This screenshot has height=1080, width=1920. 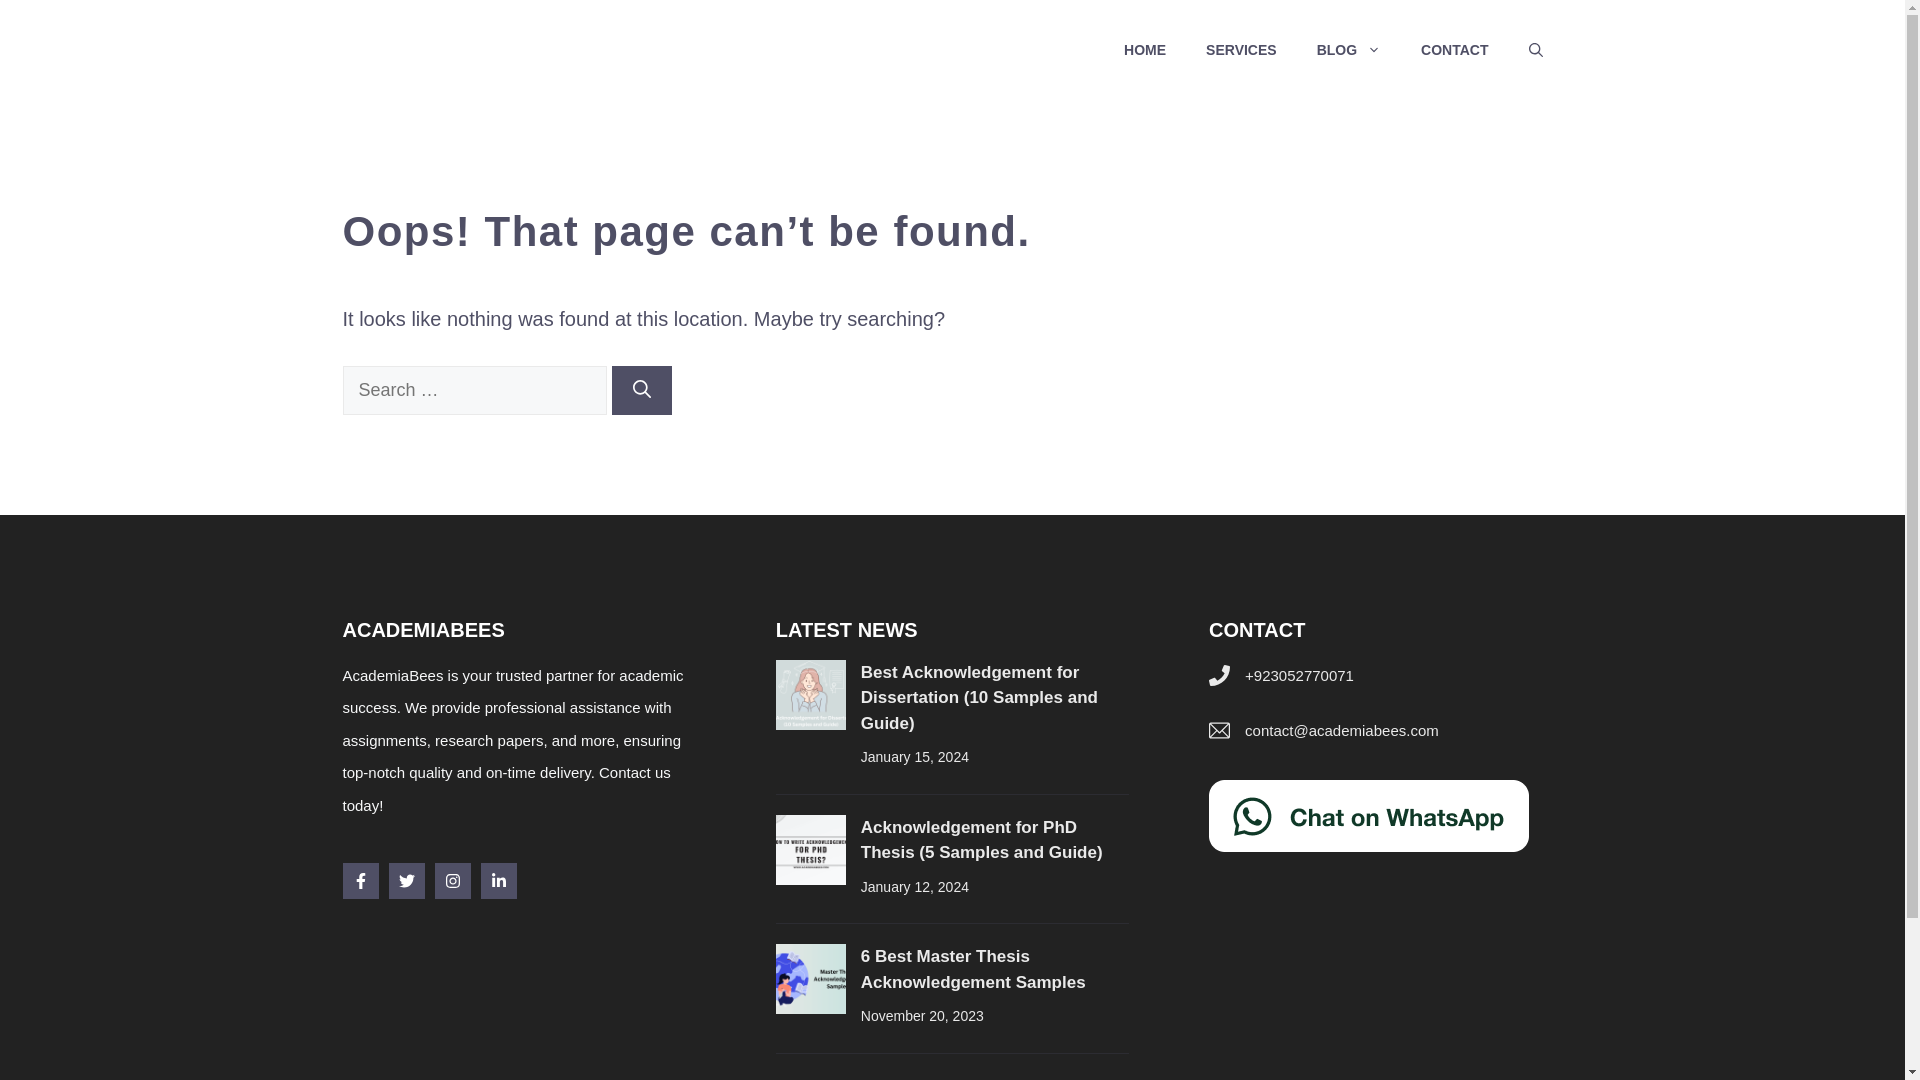 What do you see at coordinates (1242, 50) in the screenshot?
I see `SERVICES` at bounding box center [1242, 50].